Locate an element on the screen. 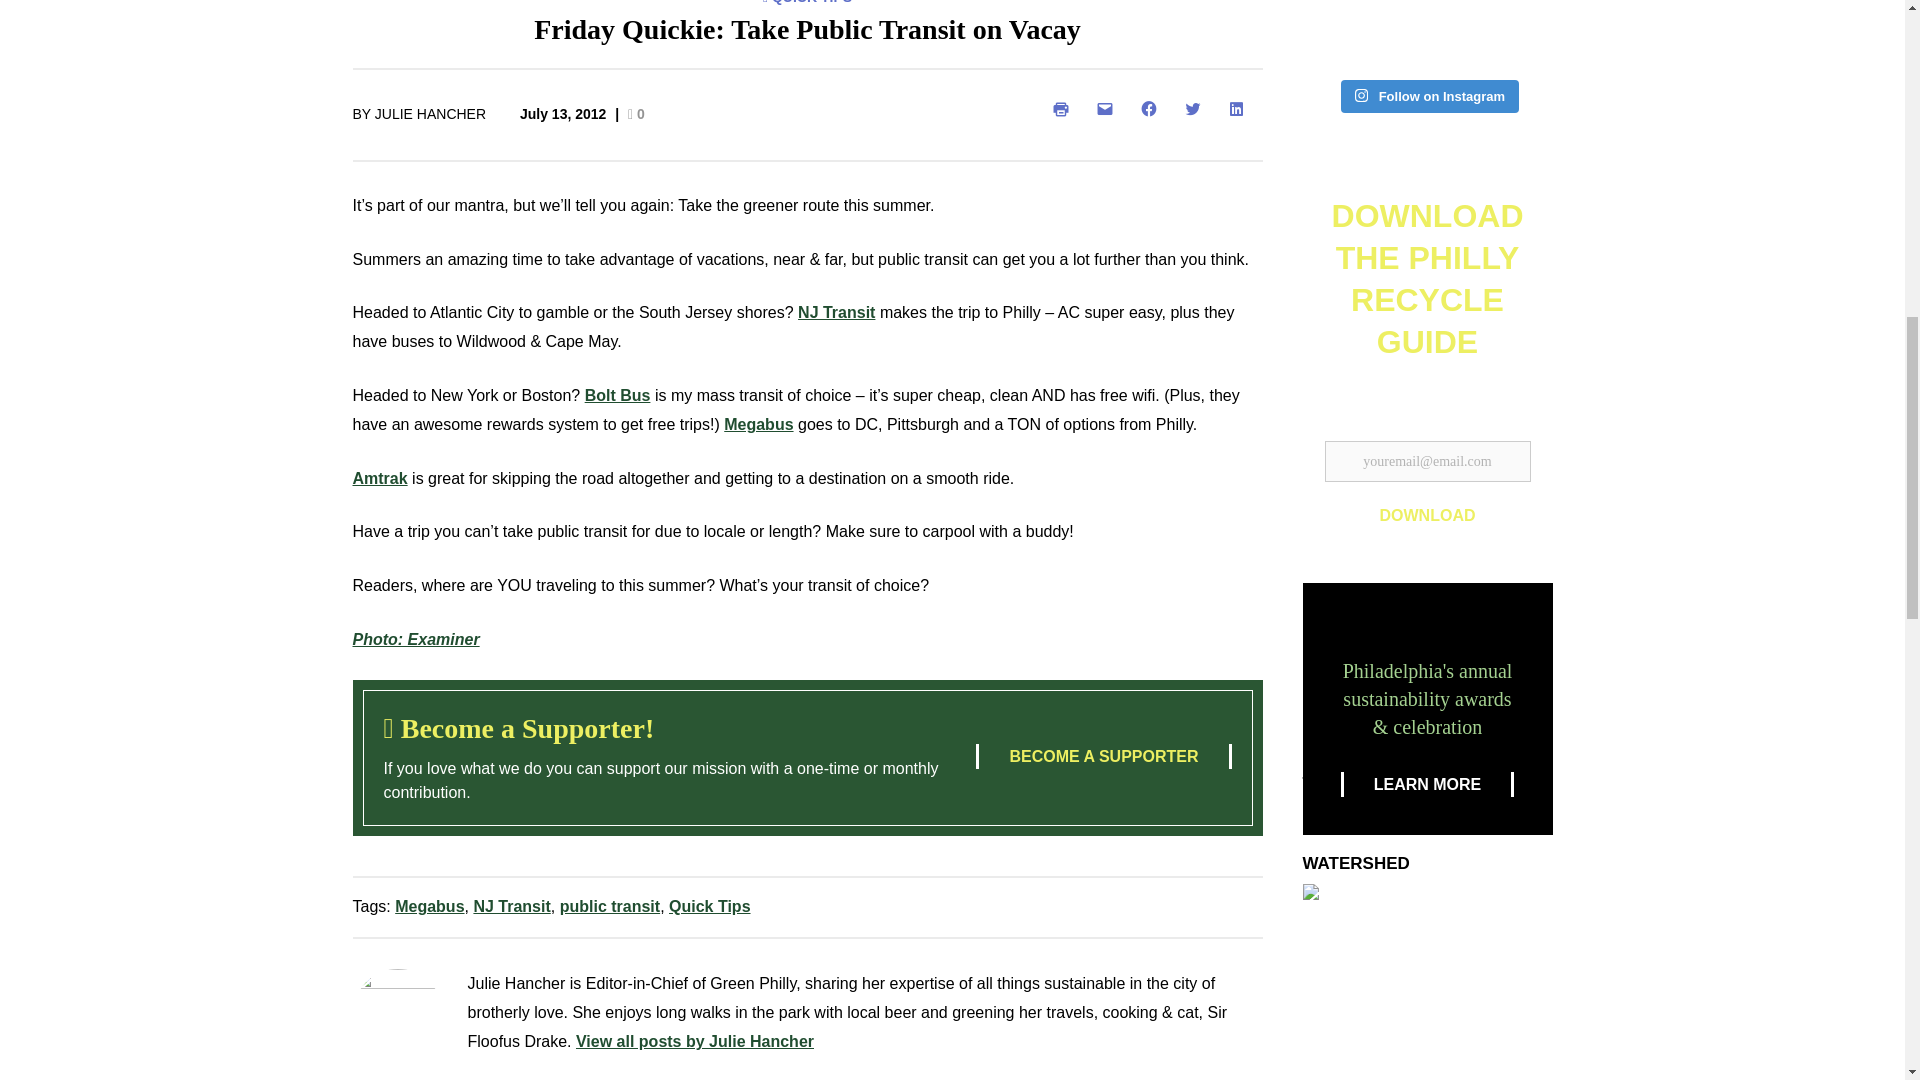  Click to print is located at coordinates (1064, 108).